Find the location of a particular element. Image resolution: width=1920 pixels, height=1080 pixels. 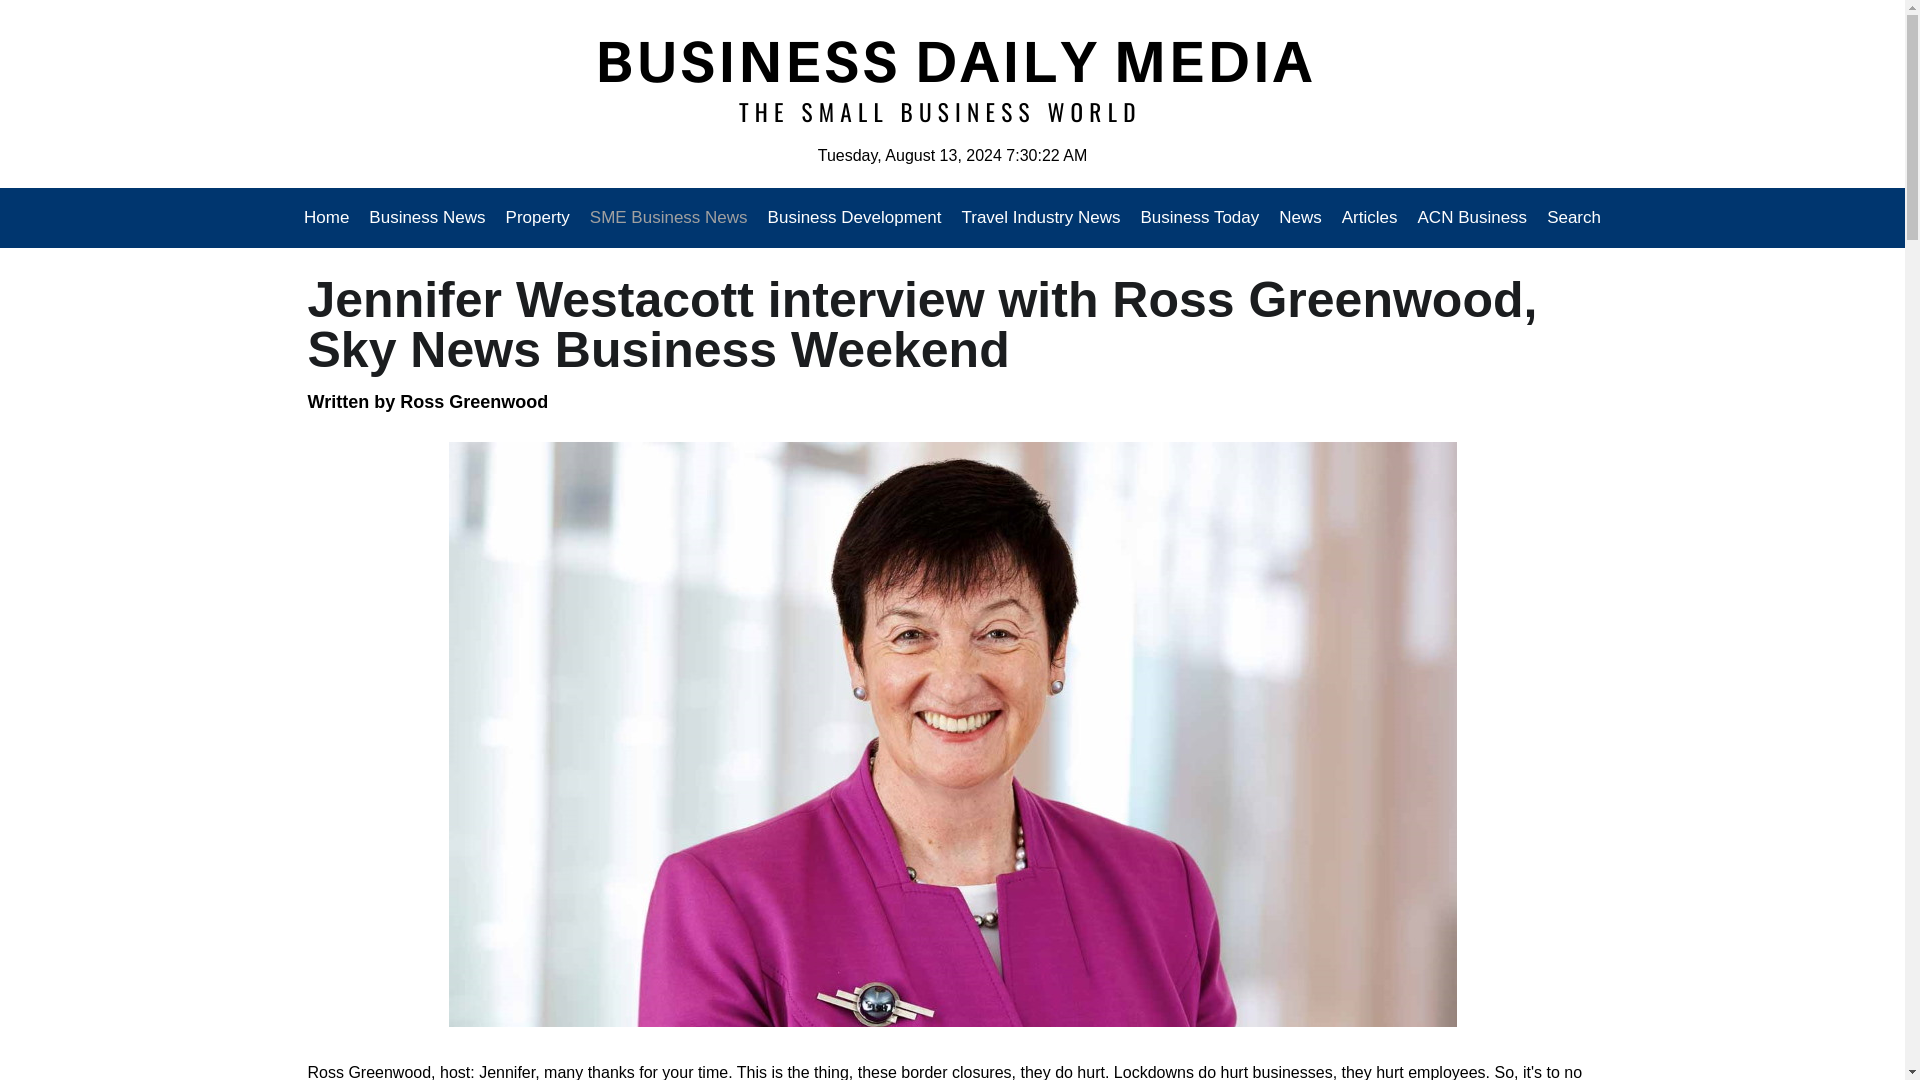

SME Business News is located at coordinates (668, 218).